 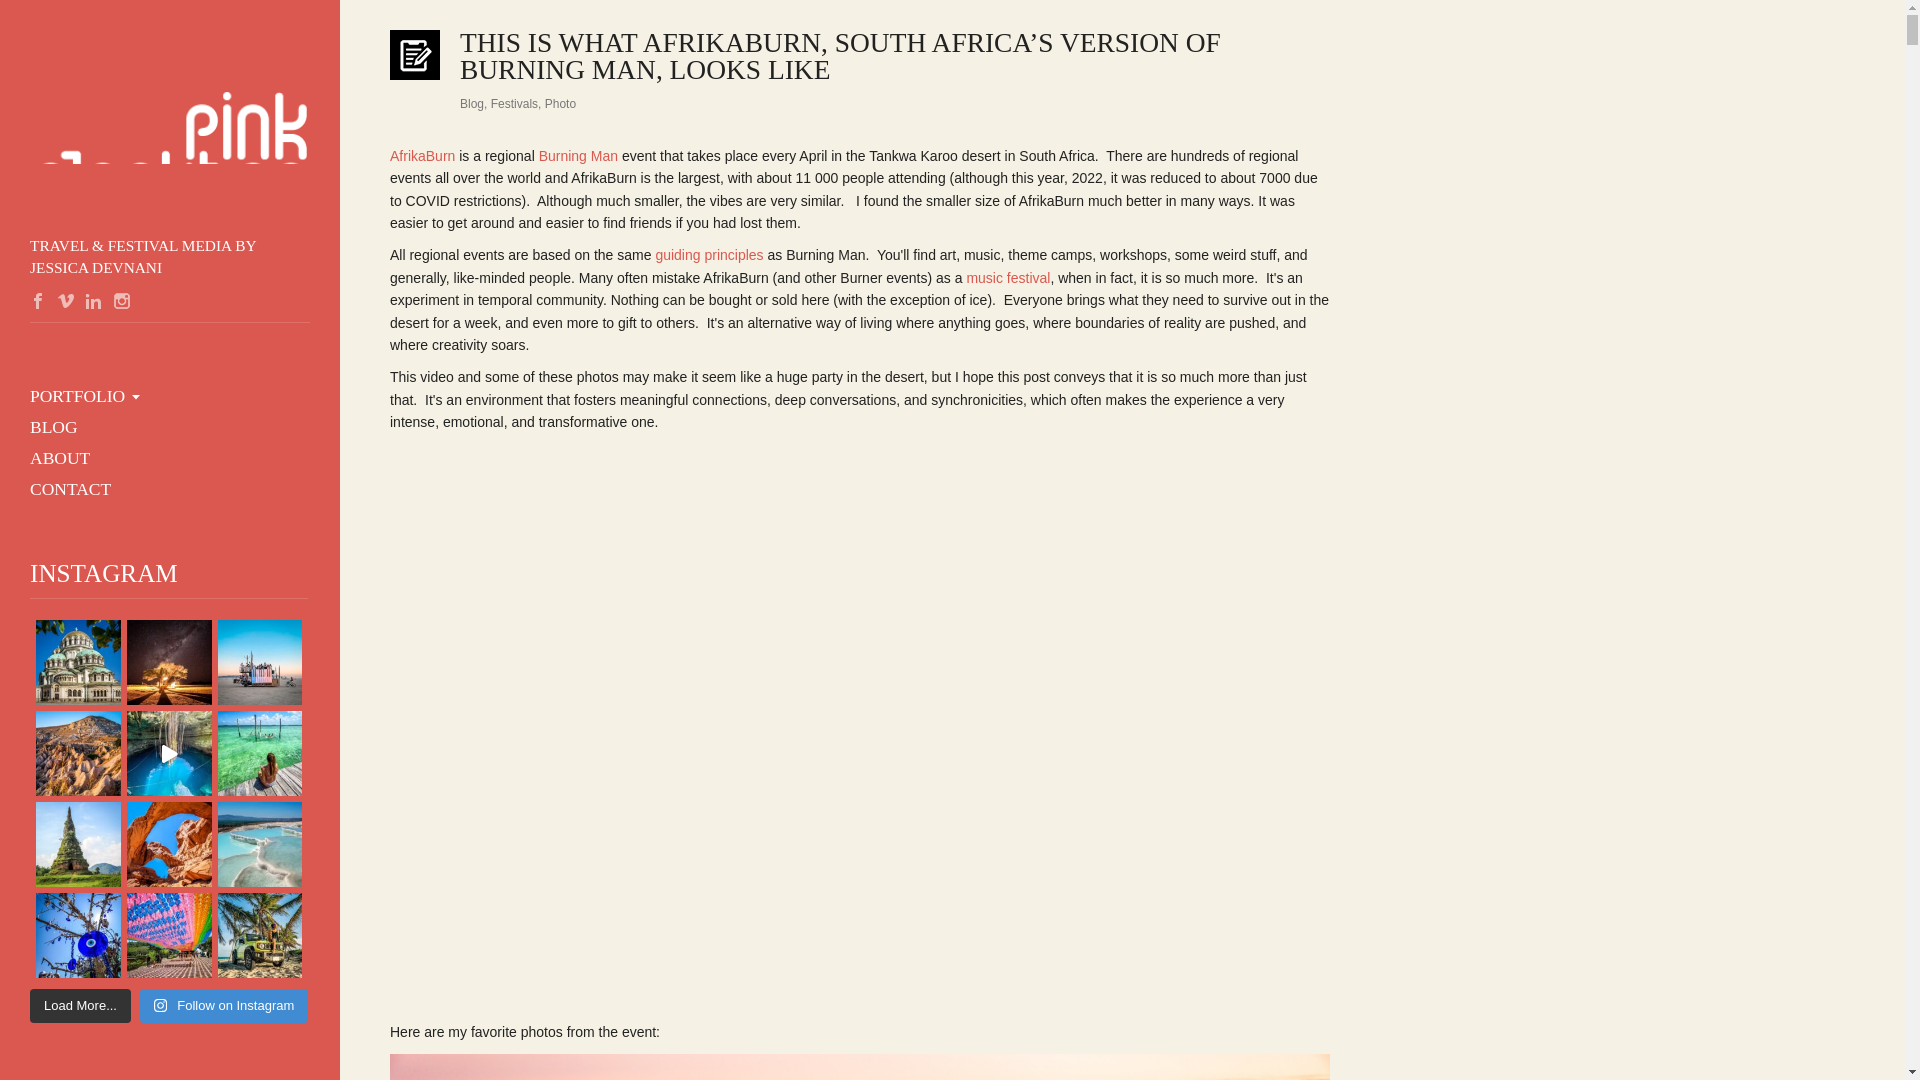 I want to click on Burning Man, so click(x=578, y=156).